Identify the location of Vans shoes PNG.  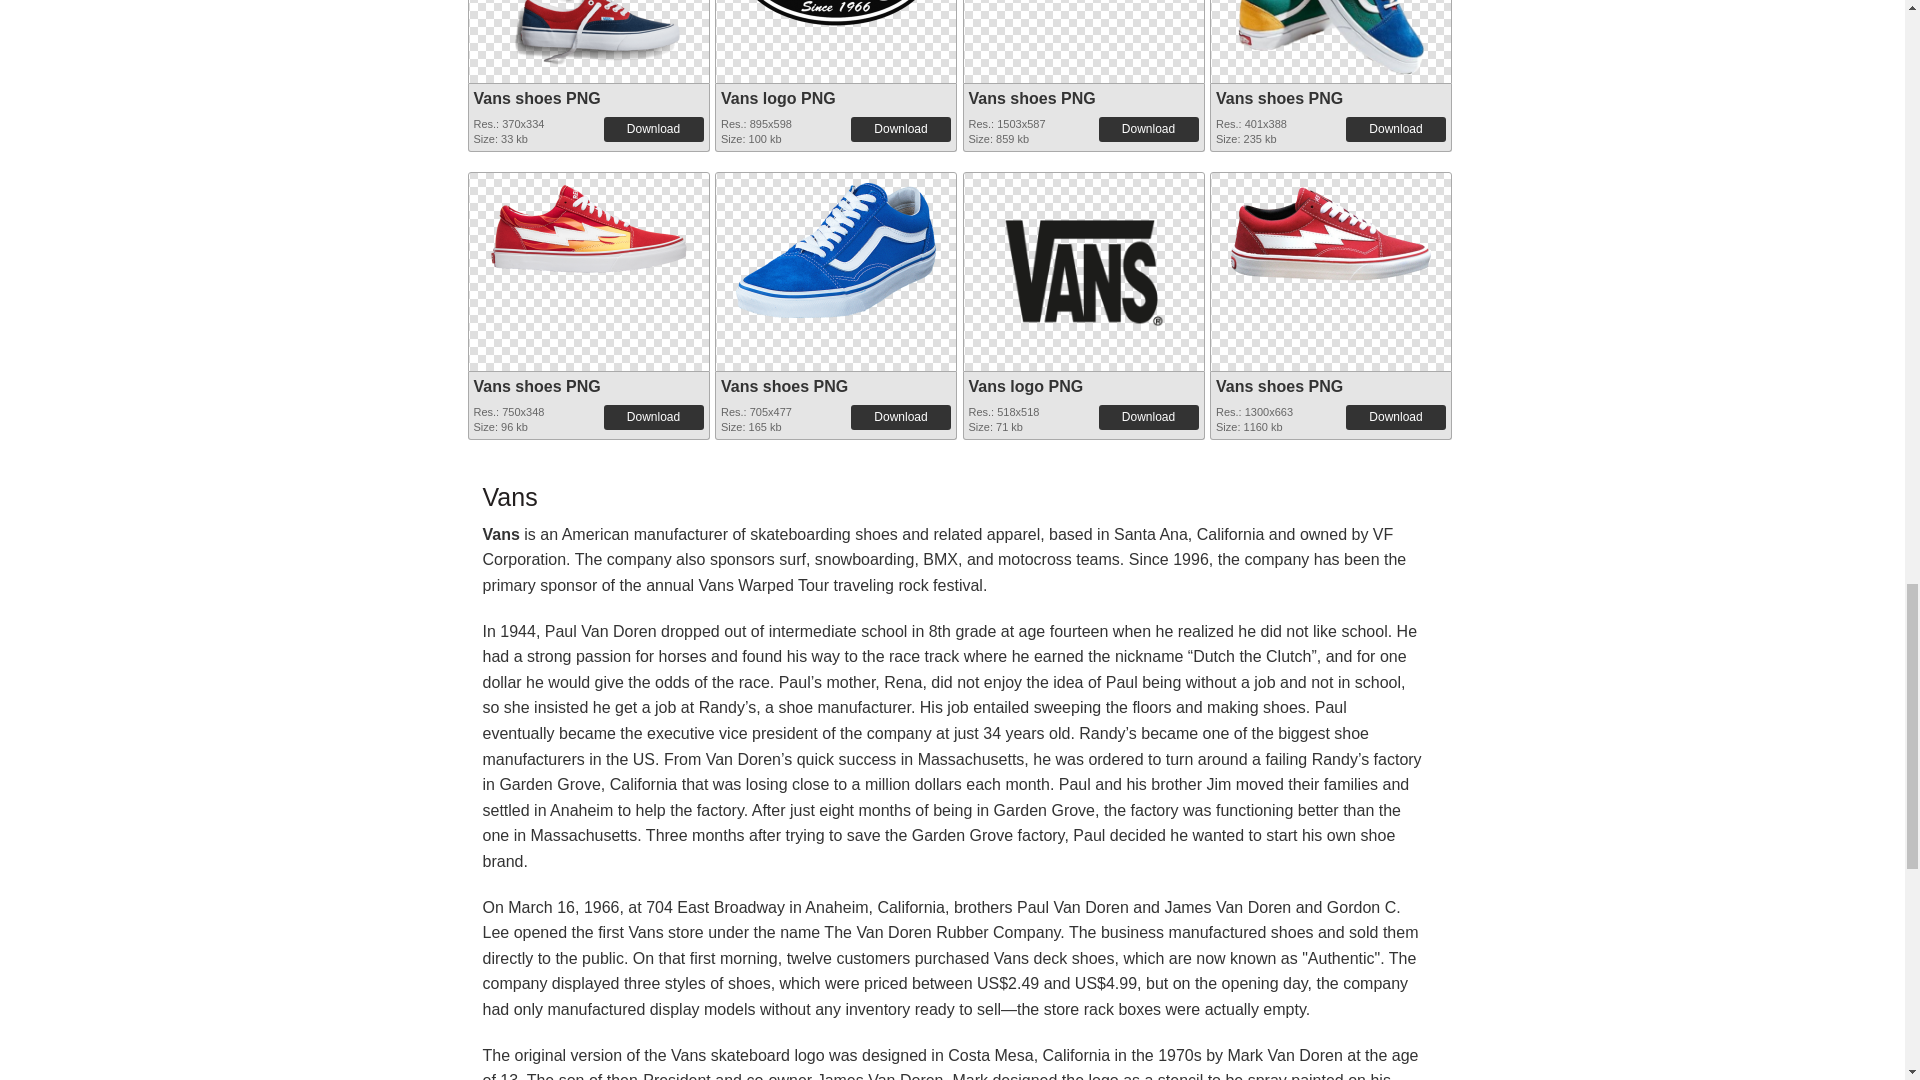
(1030, 98).